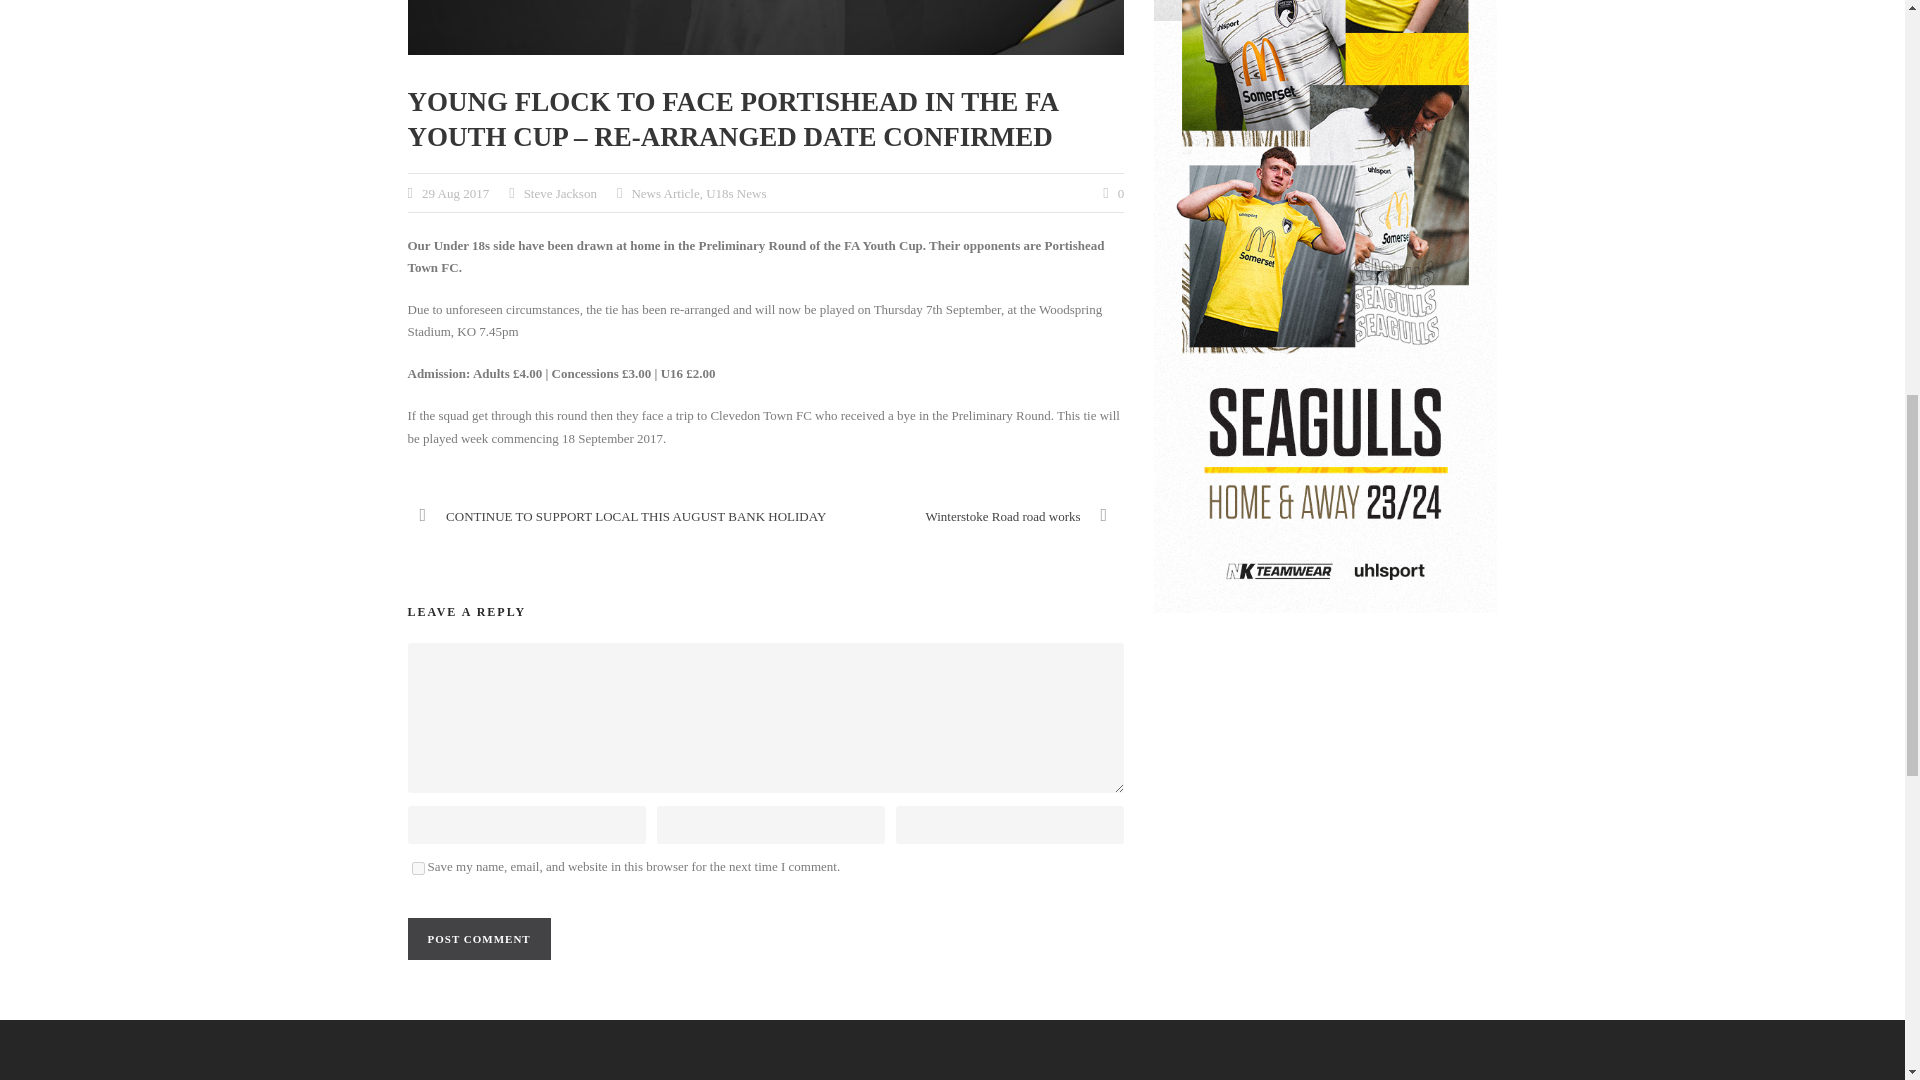 The height and width of the screenshot is (1080, 1920). Describe the element at coordinates (560, 192) in the screenshot. I see `Posts by Steve Jackson` at that location.